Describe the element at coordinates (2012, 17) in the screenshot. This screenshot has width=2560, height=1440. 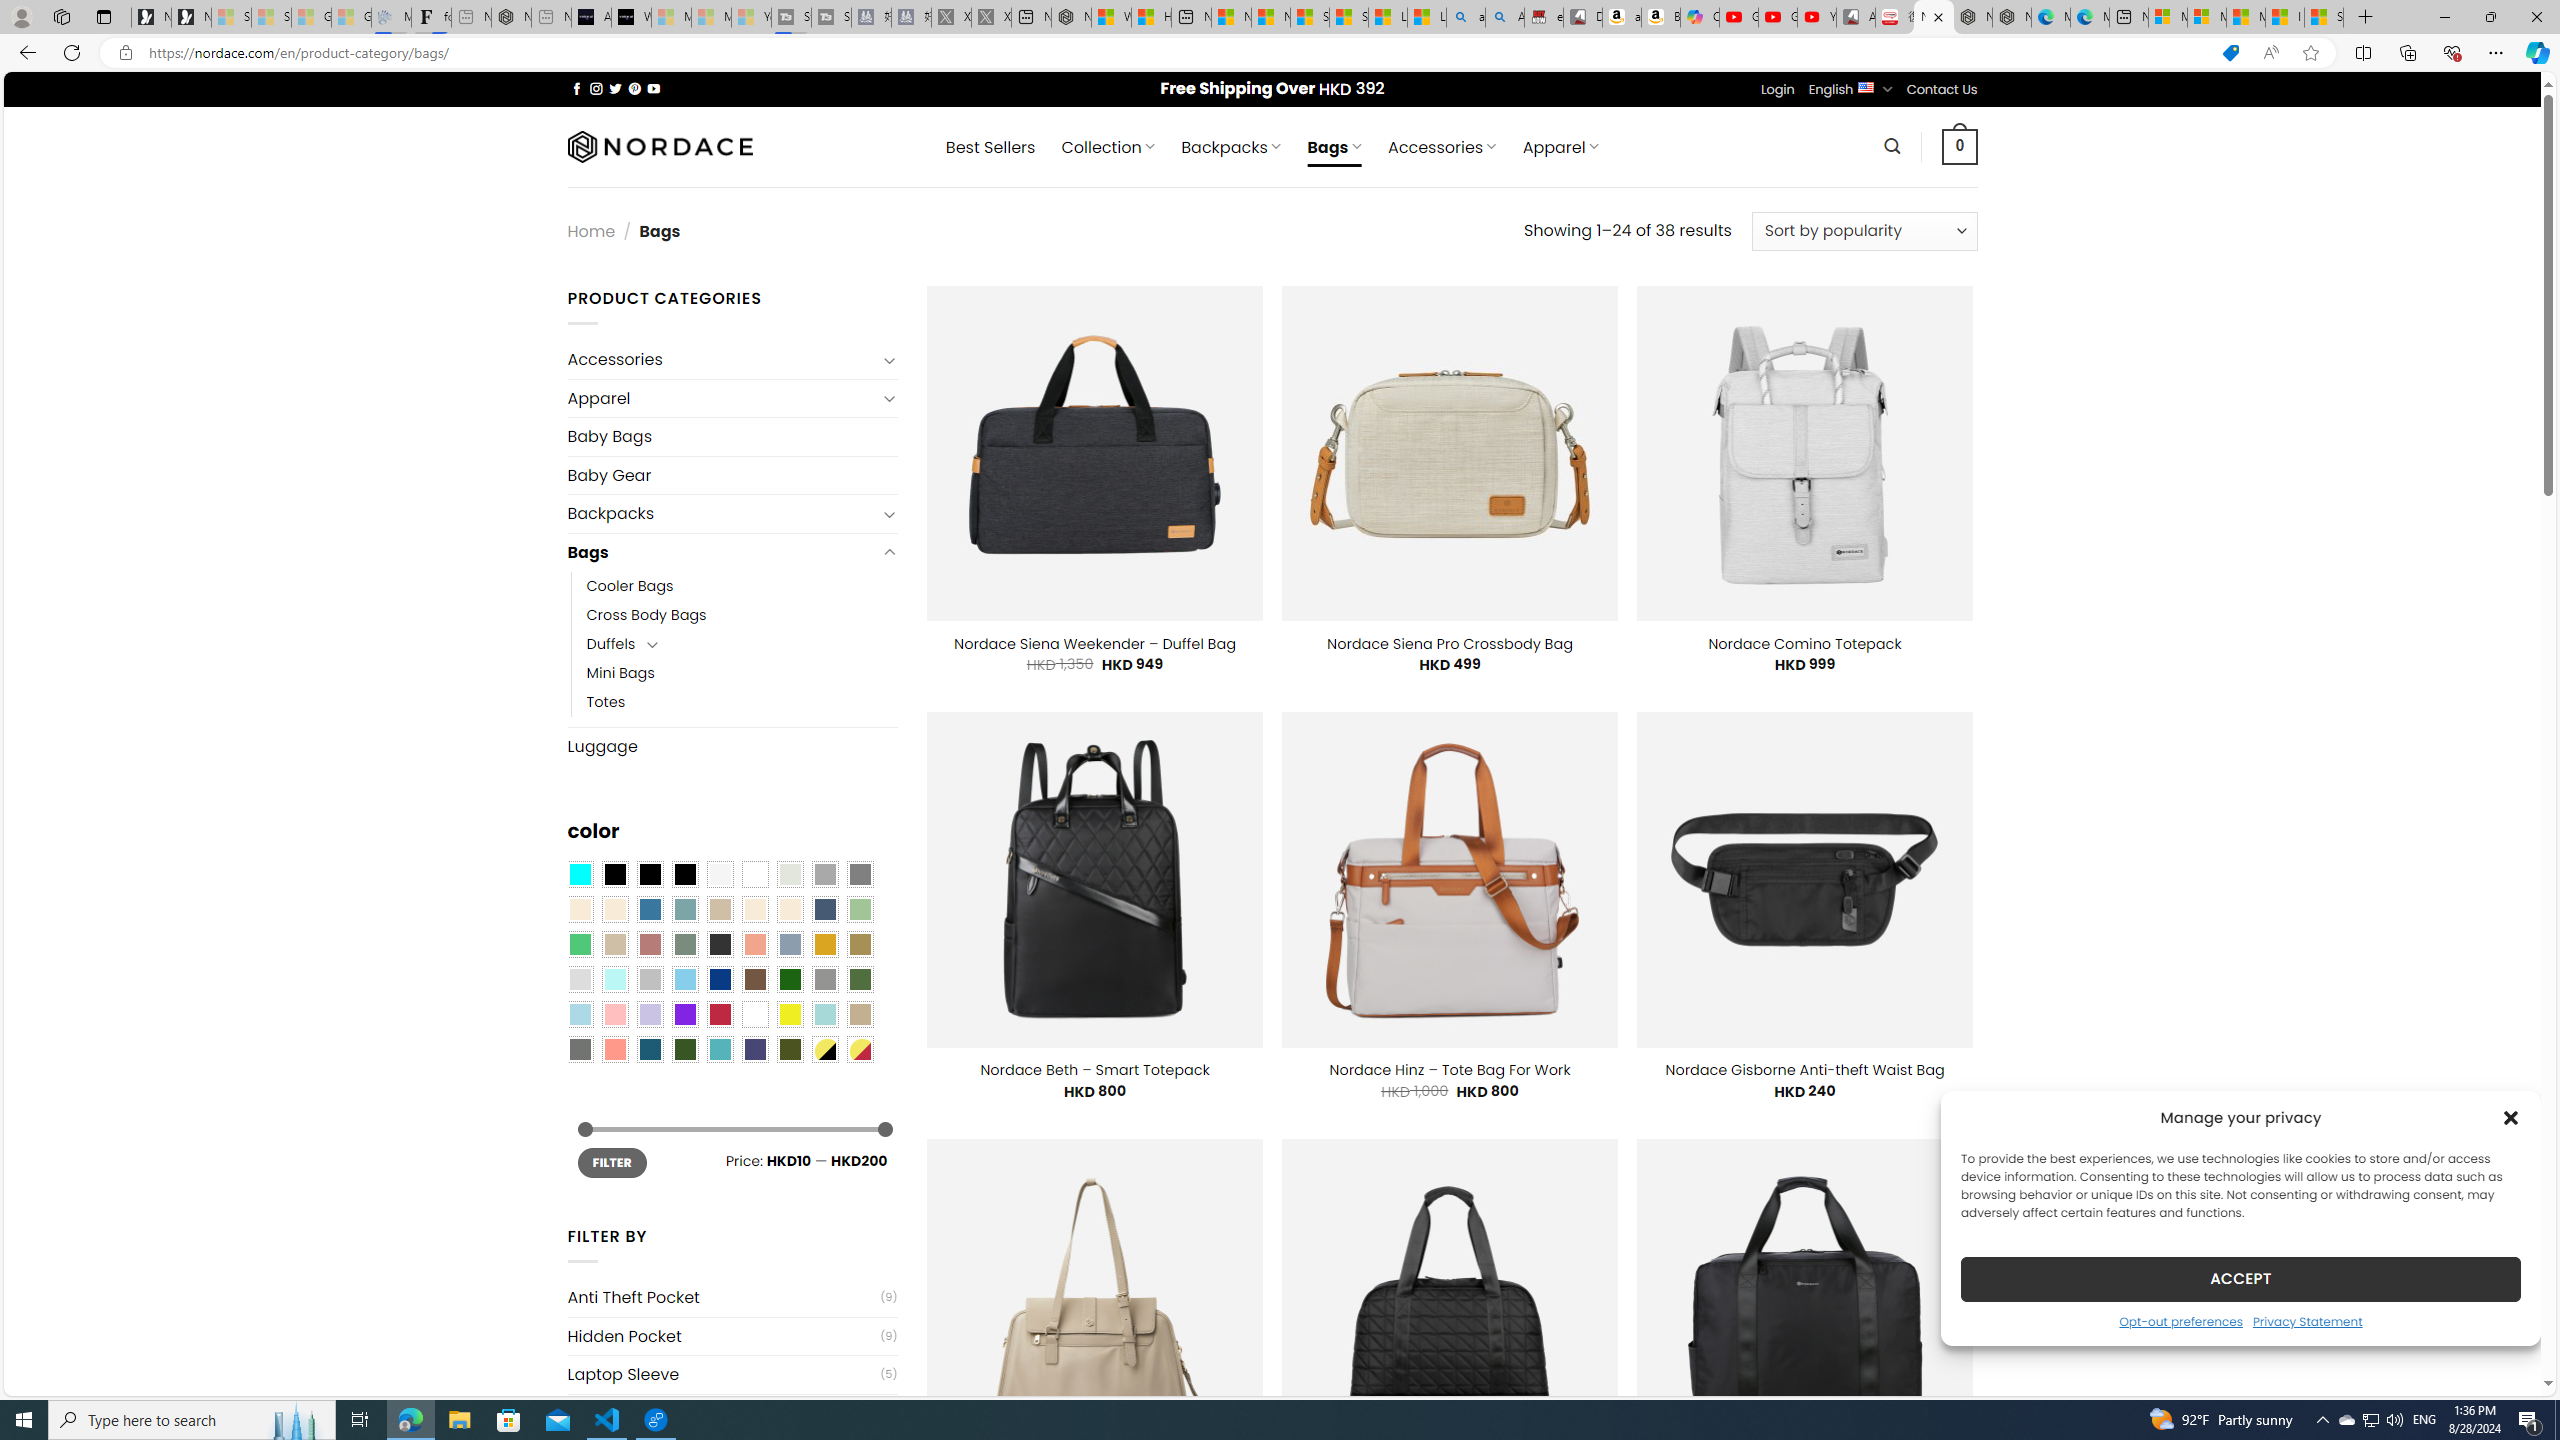
I see `Nordace - Nordace has arrived Hong Kong` at that location.